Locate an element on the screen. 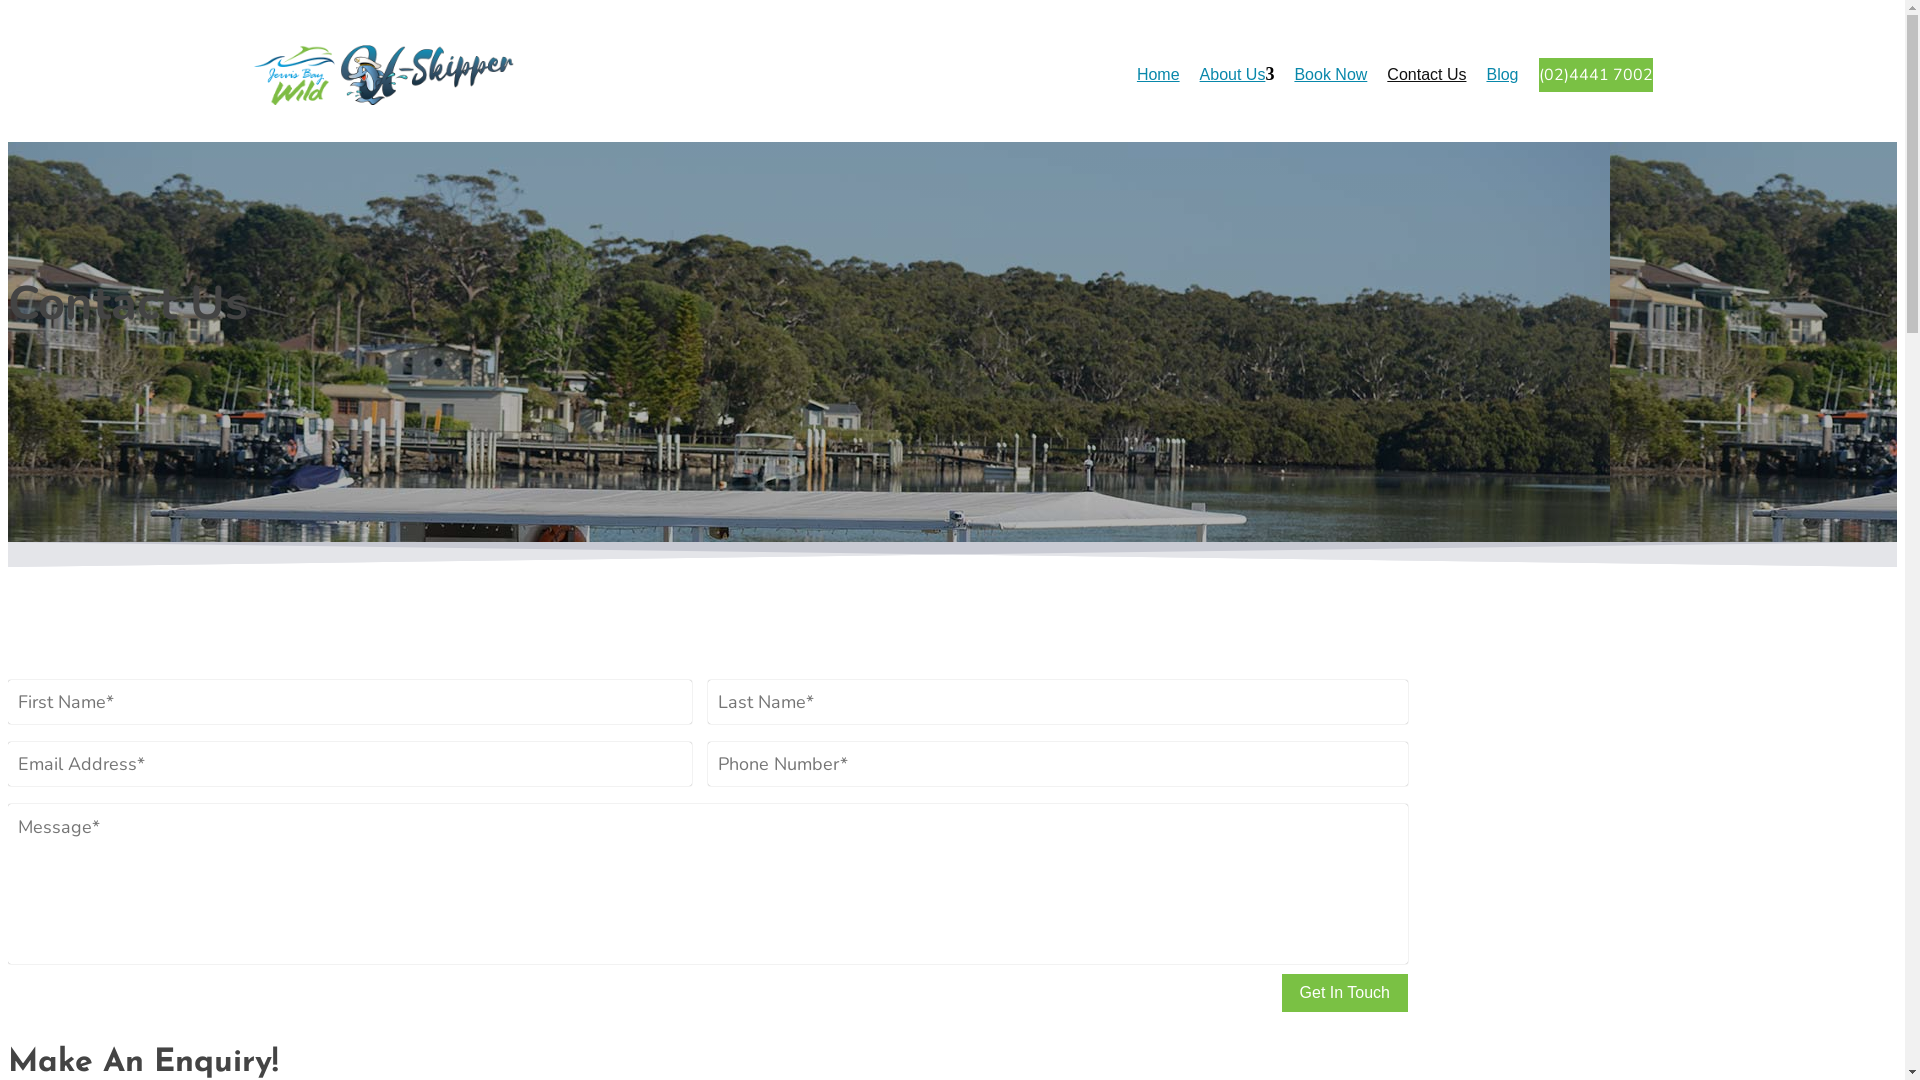 This screenshot has height=1080, width=1920. About Us is located at coordinates (1233, 74).